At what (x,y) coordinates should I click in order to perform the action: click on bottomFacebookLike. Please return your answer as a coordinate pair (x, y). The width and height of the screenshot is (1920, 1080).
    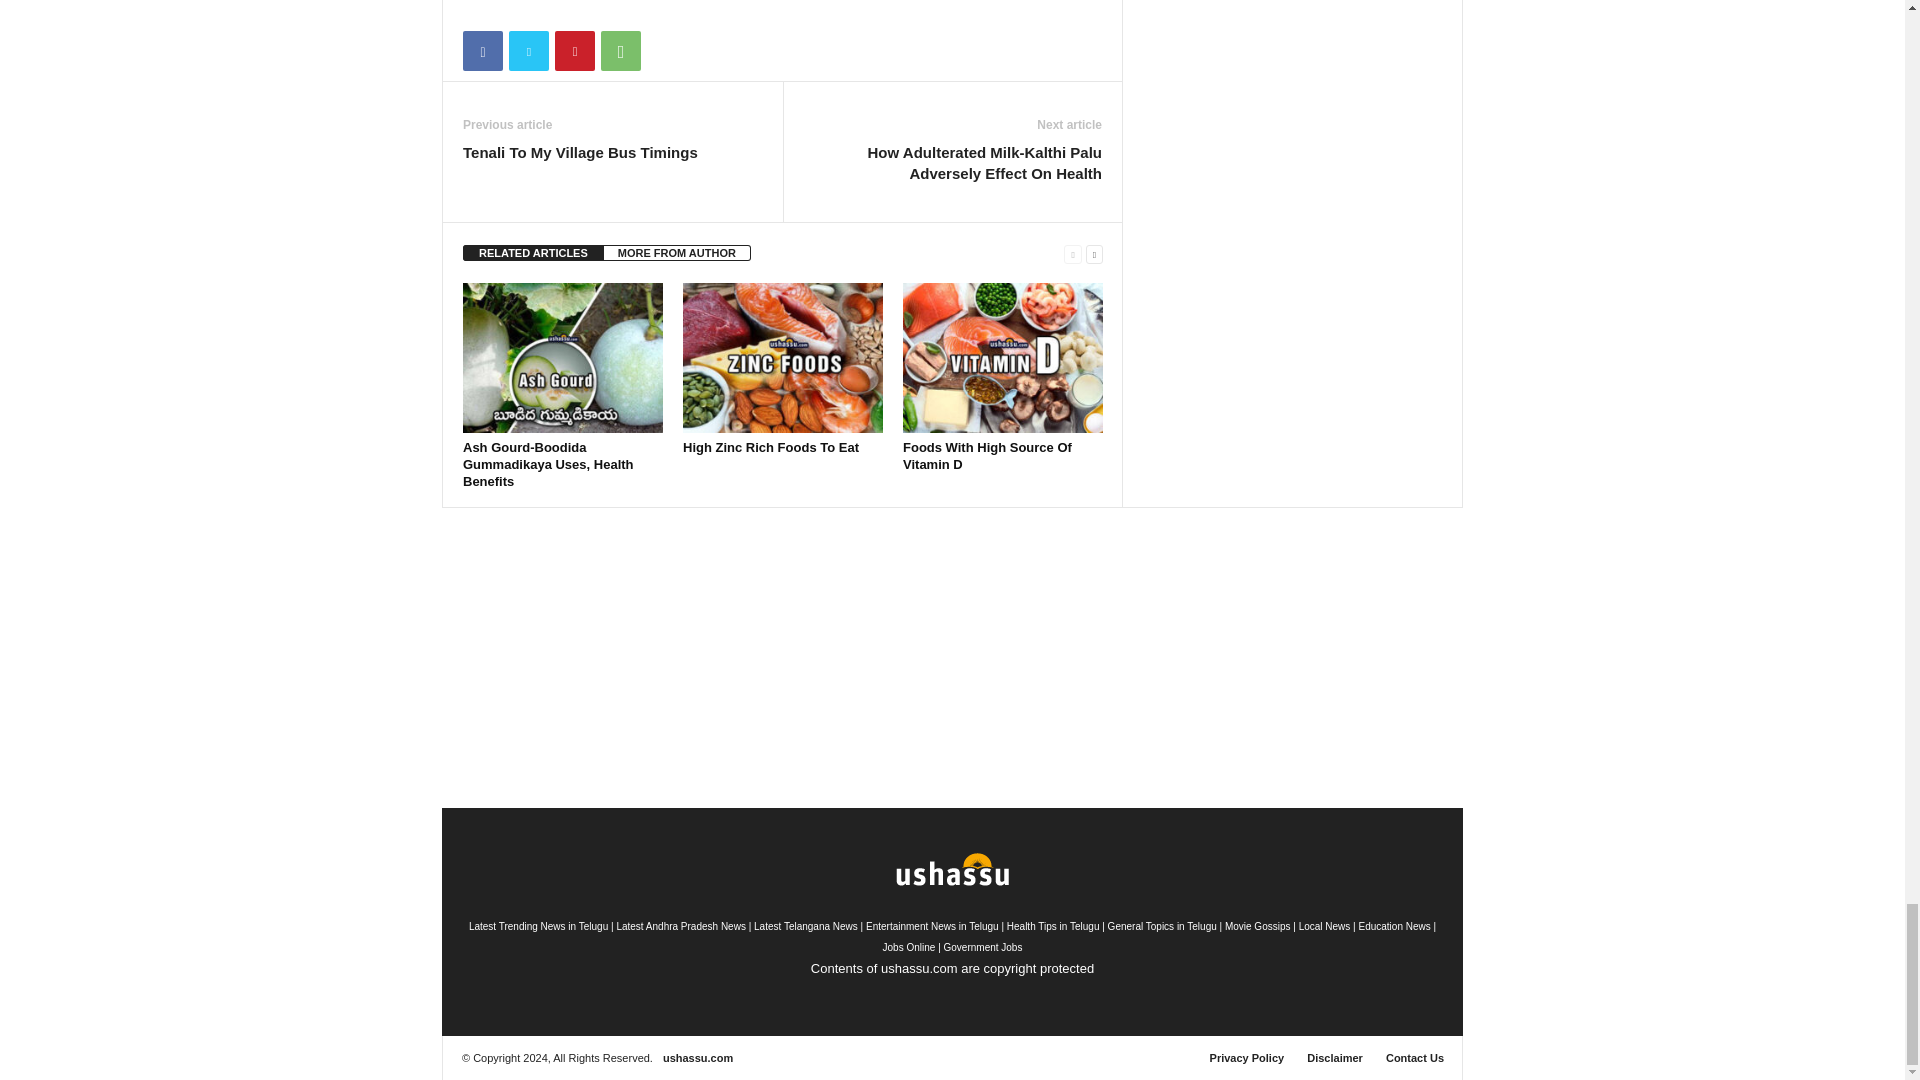
    Looking at the image, I should click on (515, 11).